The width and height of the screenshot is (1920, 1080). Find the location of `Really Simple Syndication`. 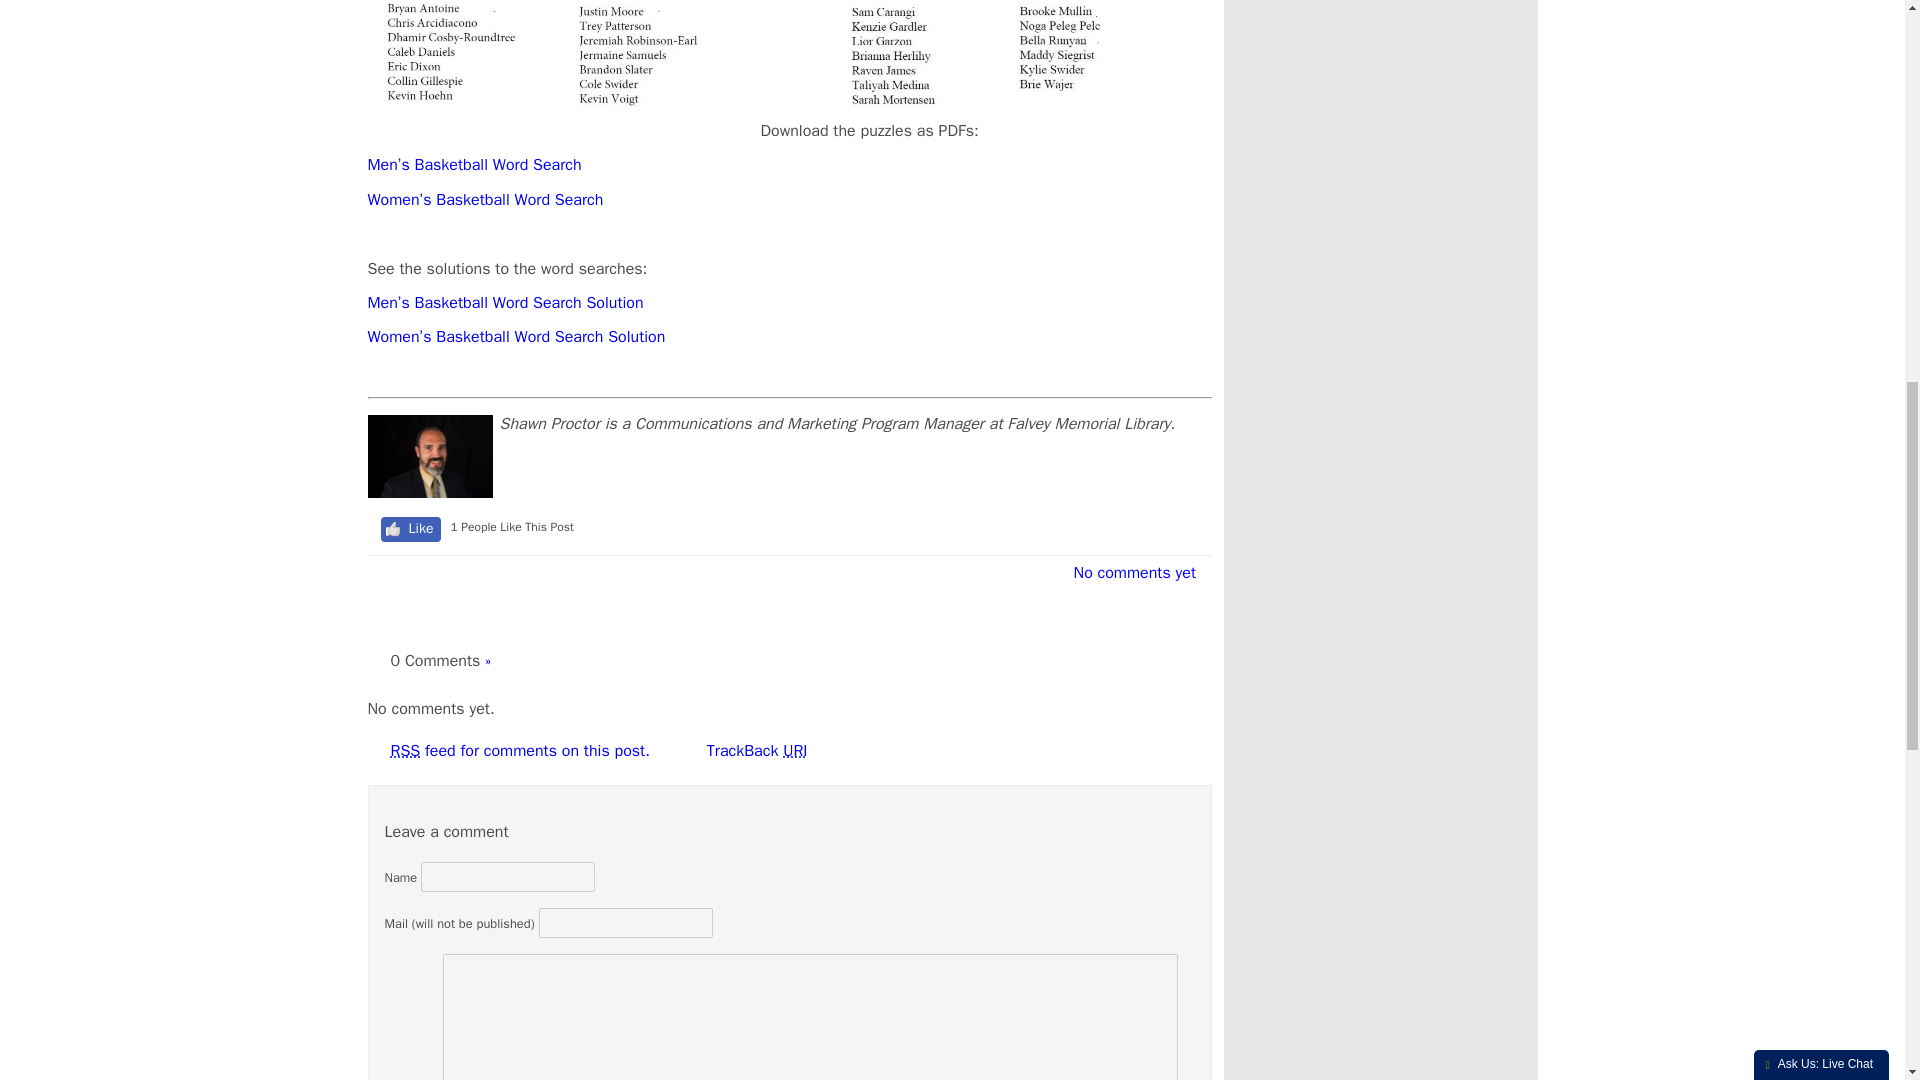

Really Simple Syndication is located at coordinates (404, 750).